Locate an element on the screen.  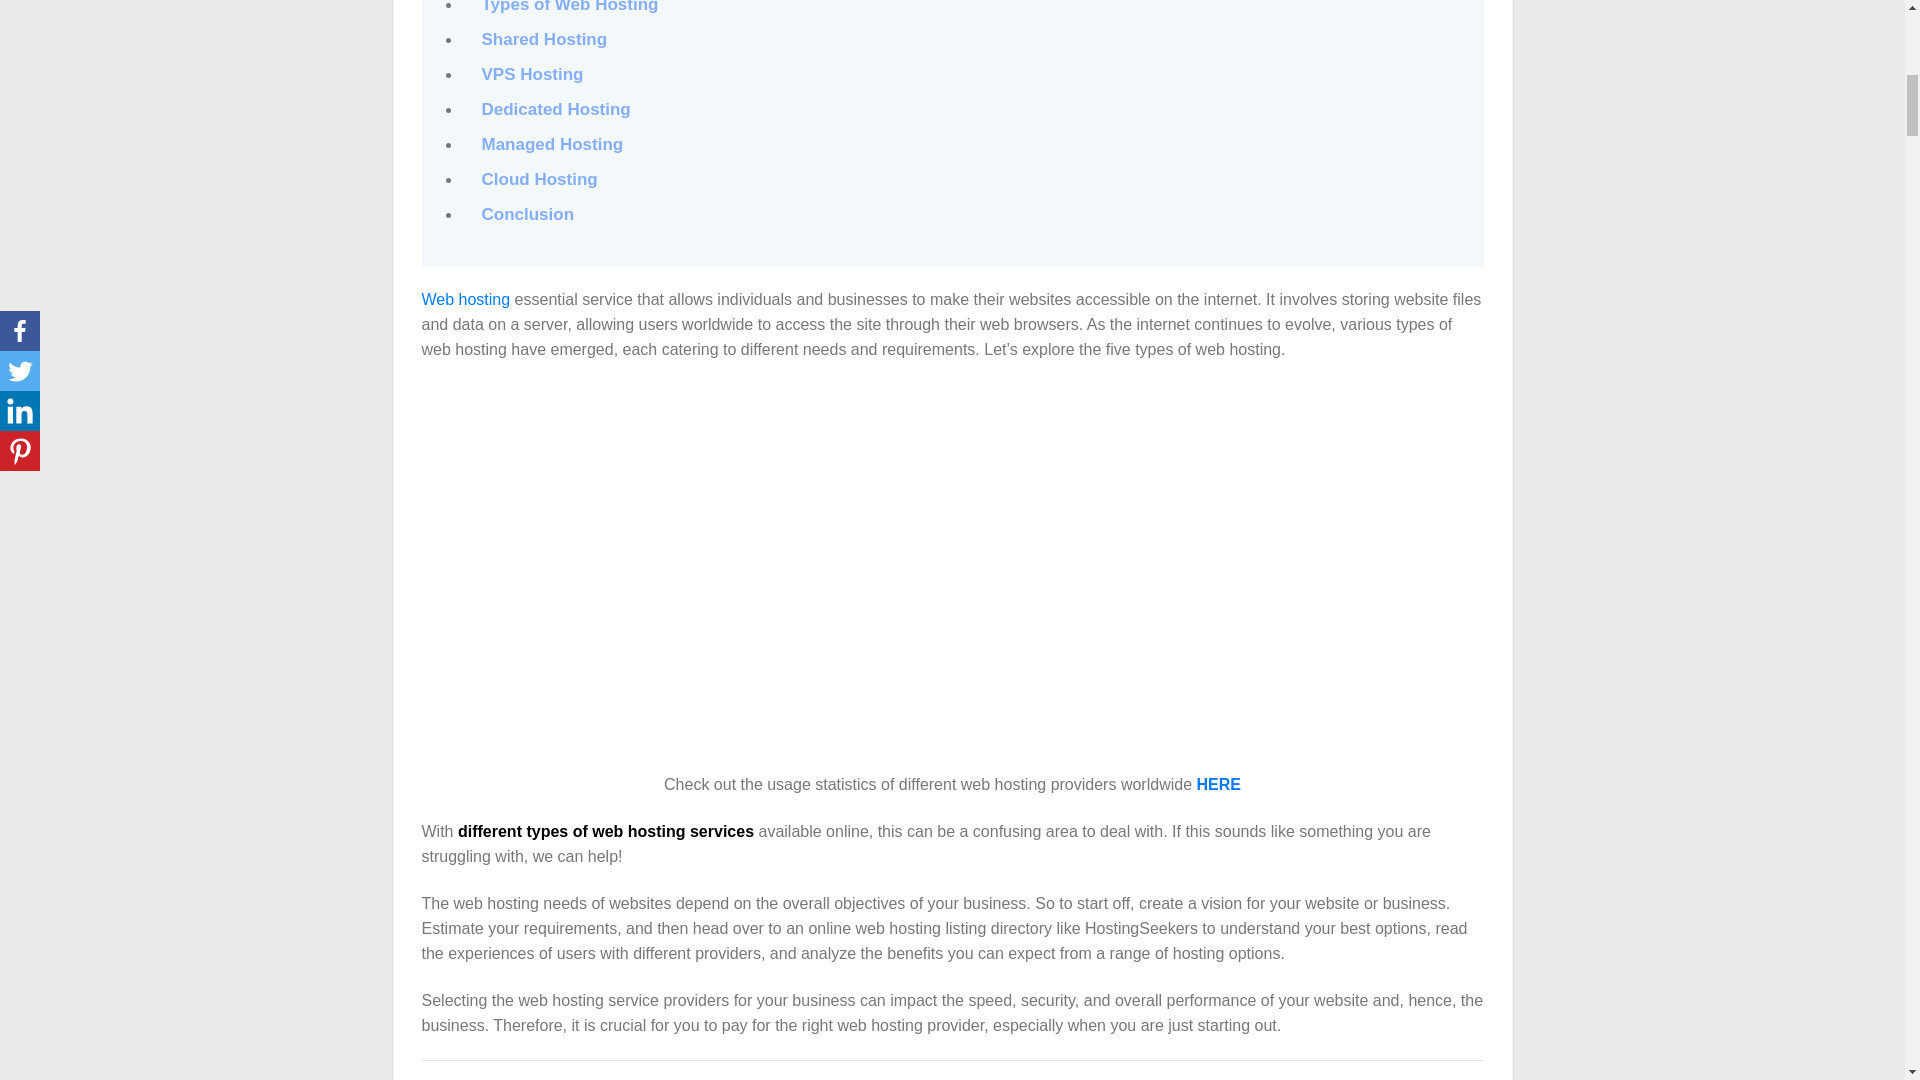
Cloud Hosting is located at coordinates (539, 180).